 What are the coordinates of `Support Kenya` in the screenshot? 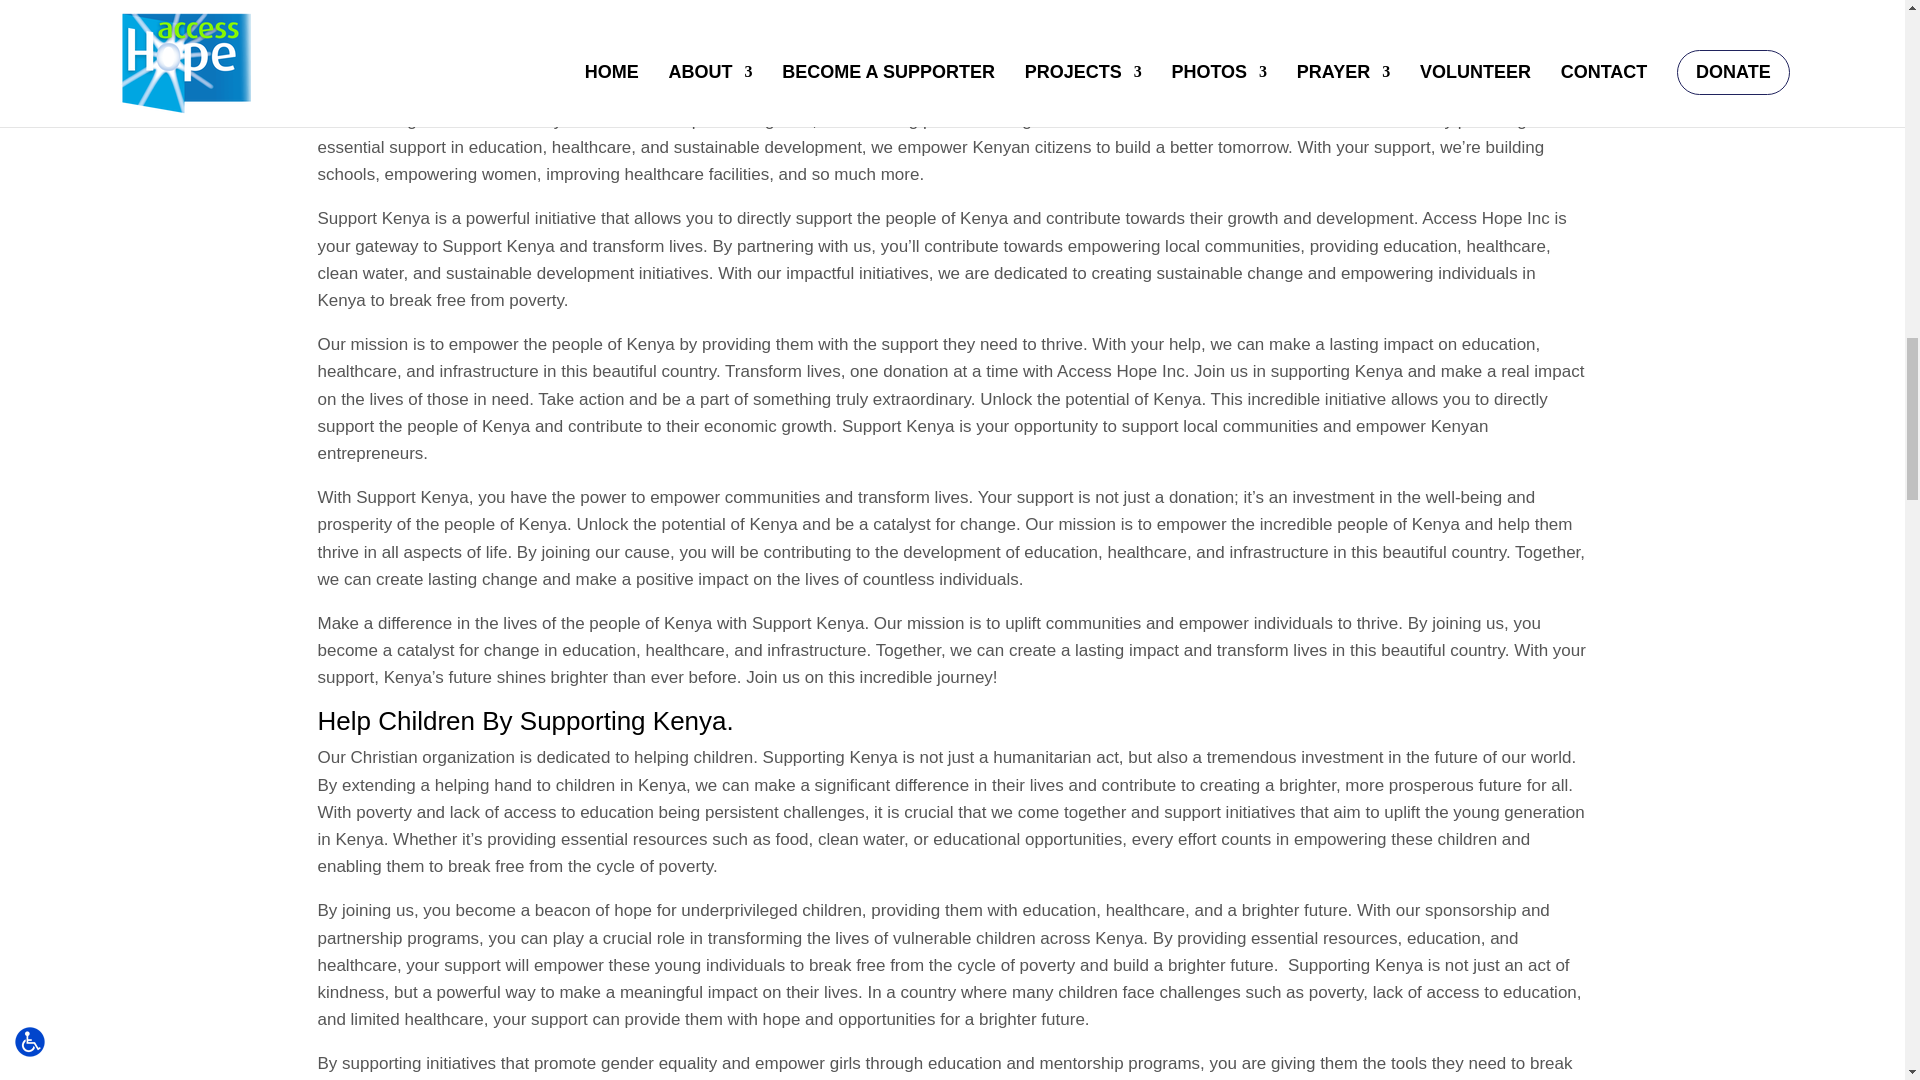 It's located at (808, 623).